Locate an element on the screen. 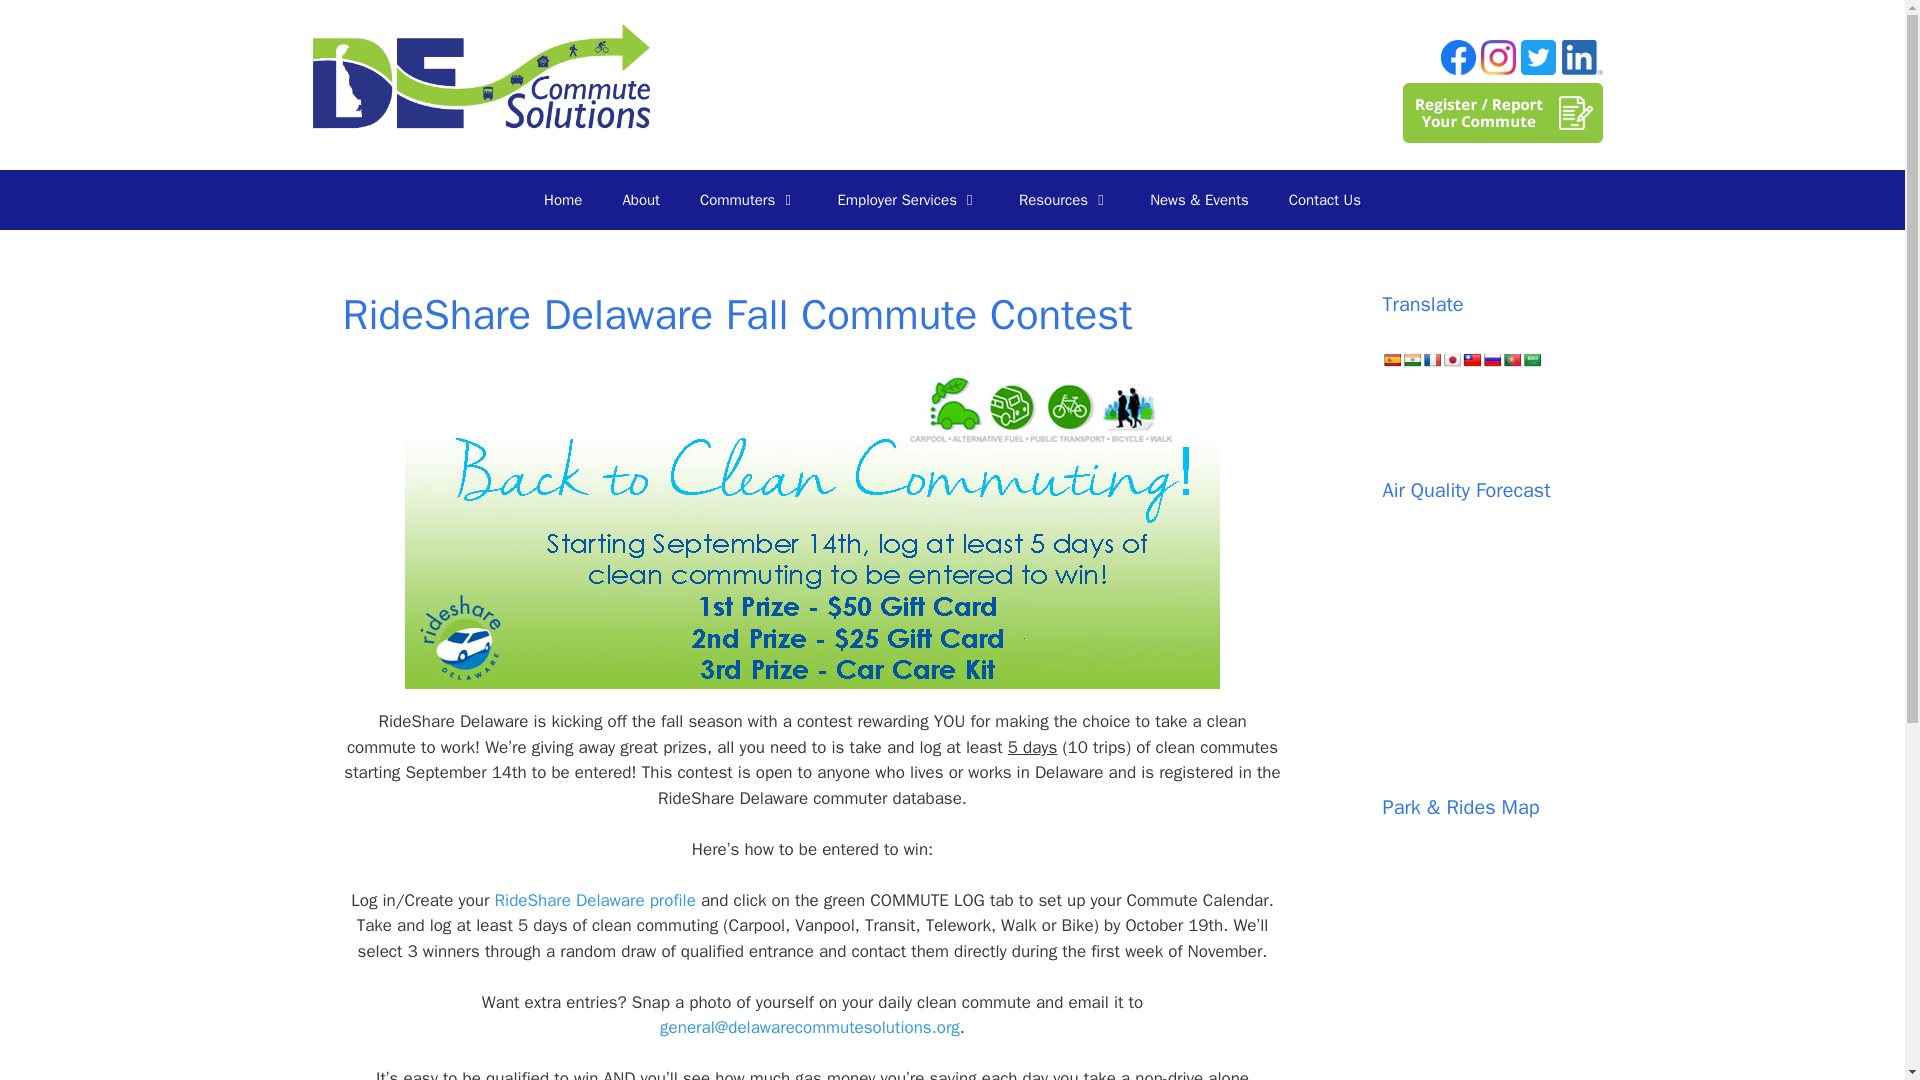 This screenshot has height=1080, width=1920. Resources is located at coordinates (1064, 200).